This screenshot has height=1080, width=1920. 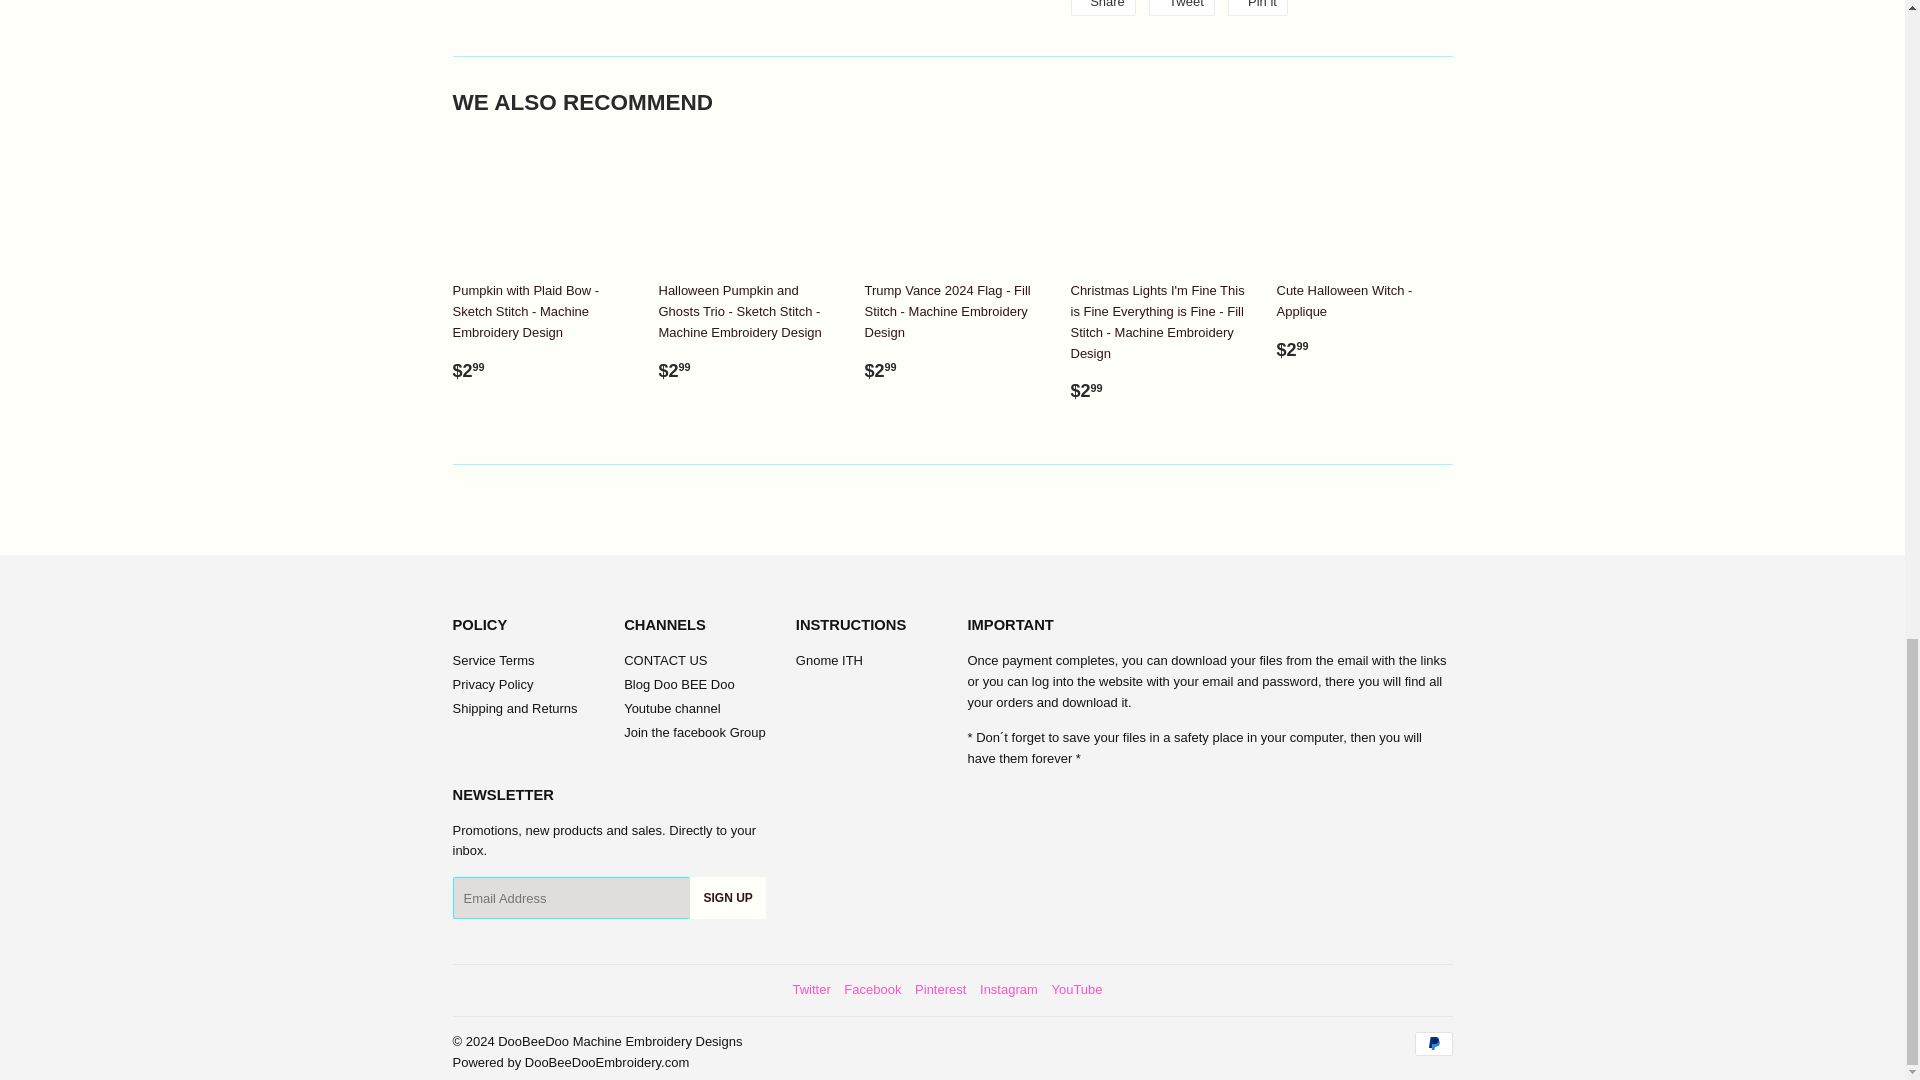 I want to click on DooBeeDoo Machine Embroidery Designs on Instagram, so click(x=1008, y=988).